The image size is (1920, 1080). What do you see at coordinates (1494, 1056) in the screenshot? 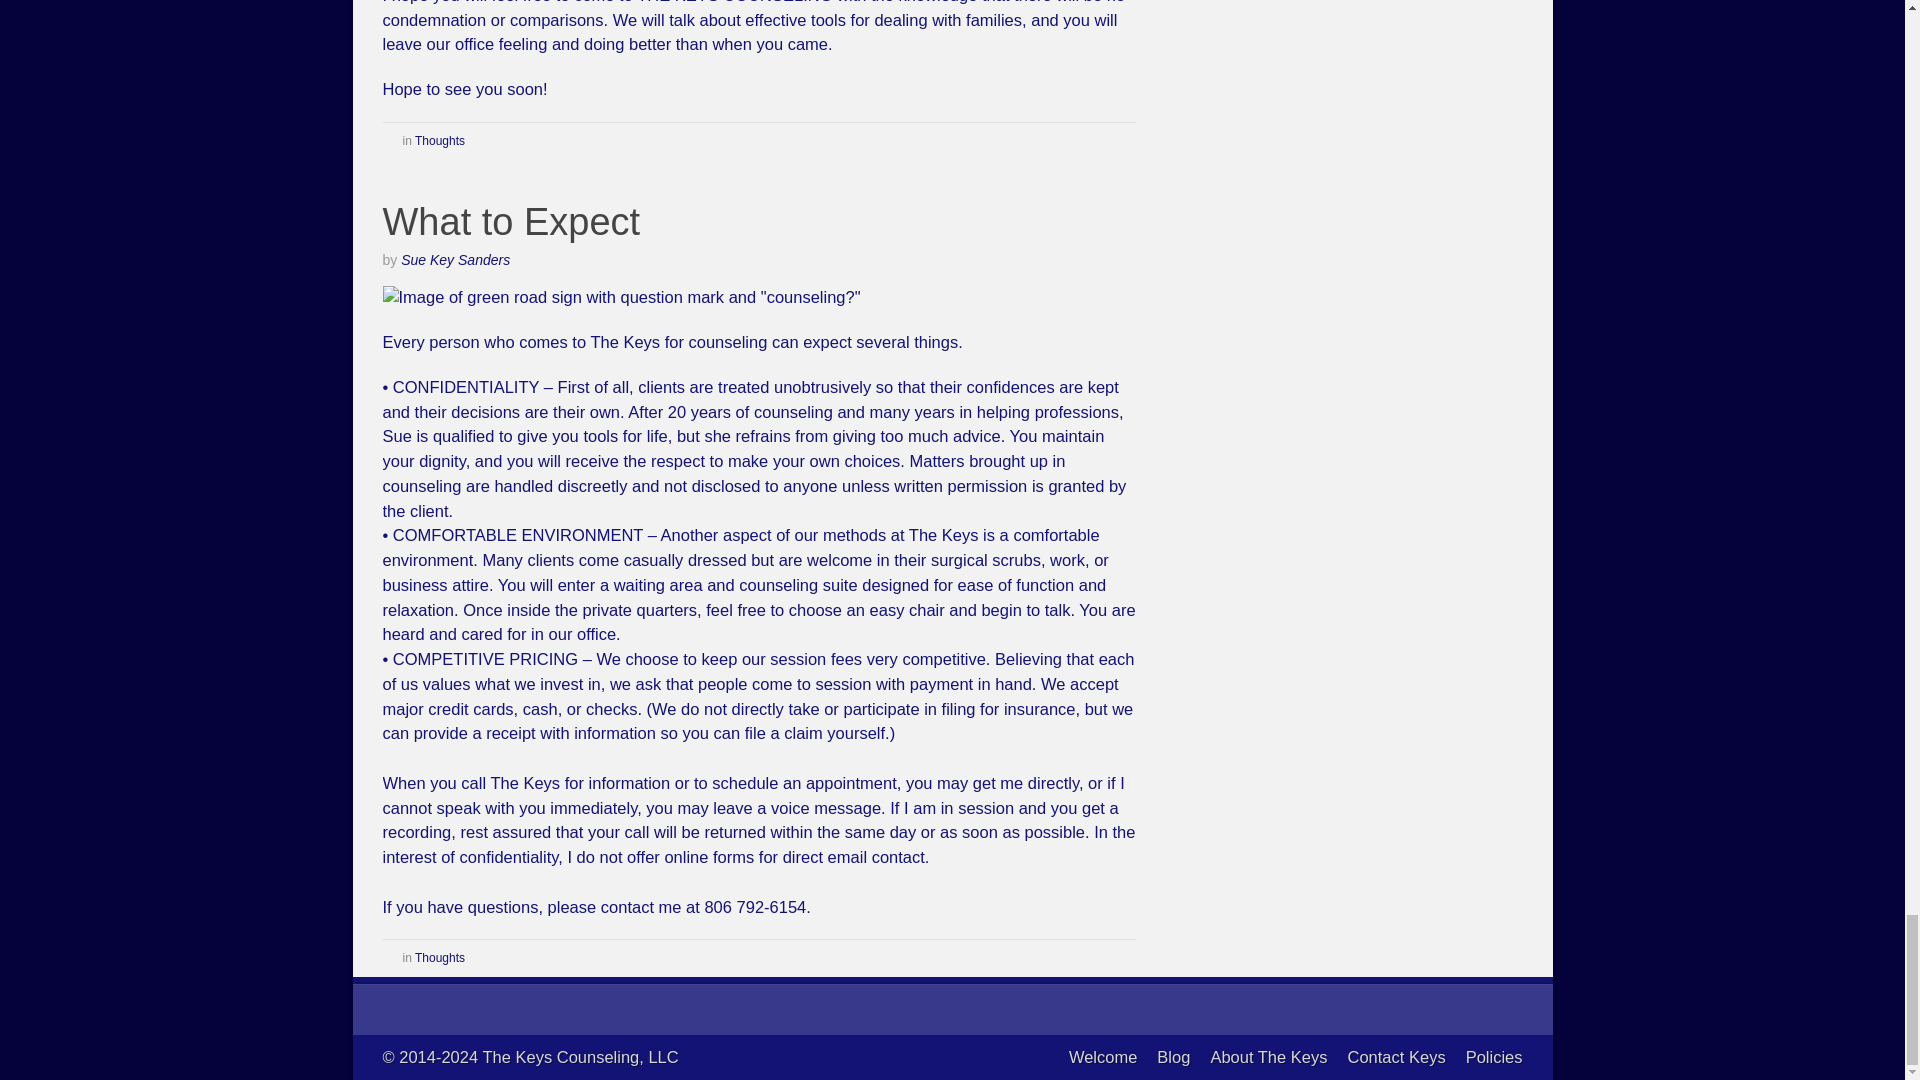
I see `Policies` at bounding box center [1494, 1056].